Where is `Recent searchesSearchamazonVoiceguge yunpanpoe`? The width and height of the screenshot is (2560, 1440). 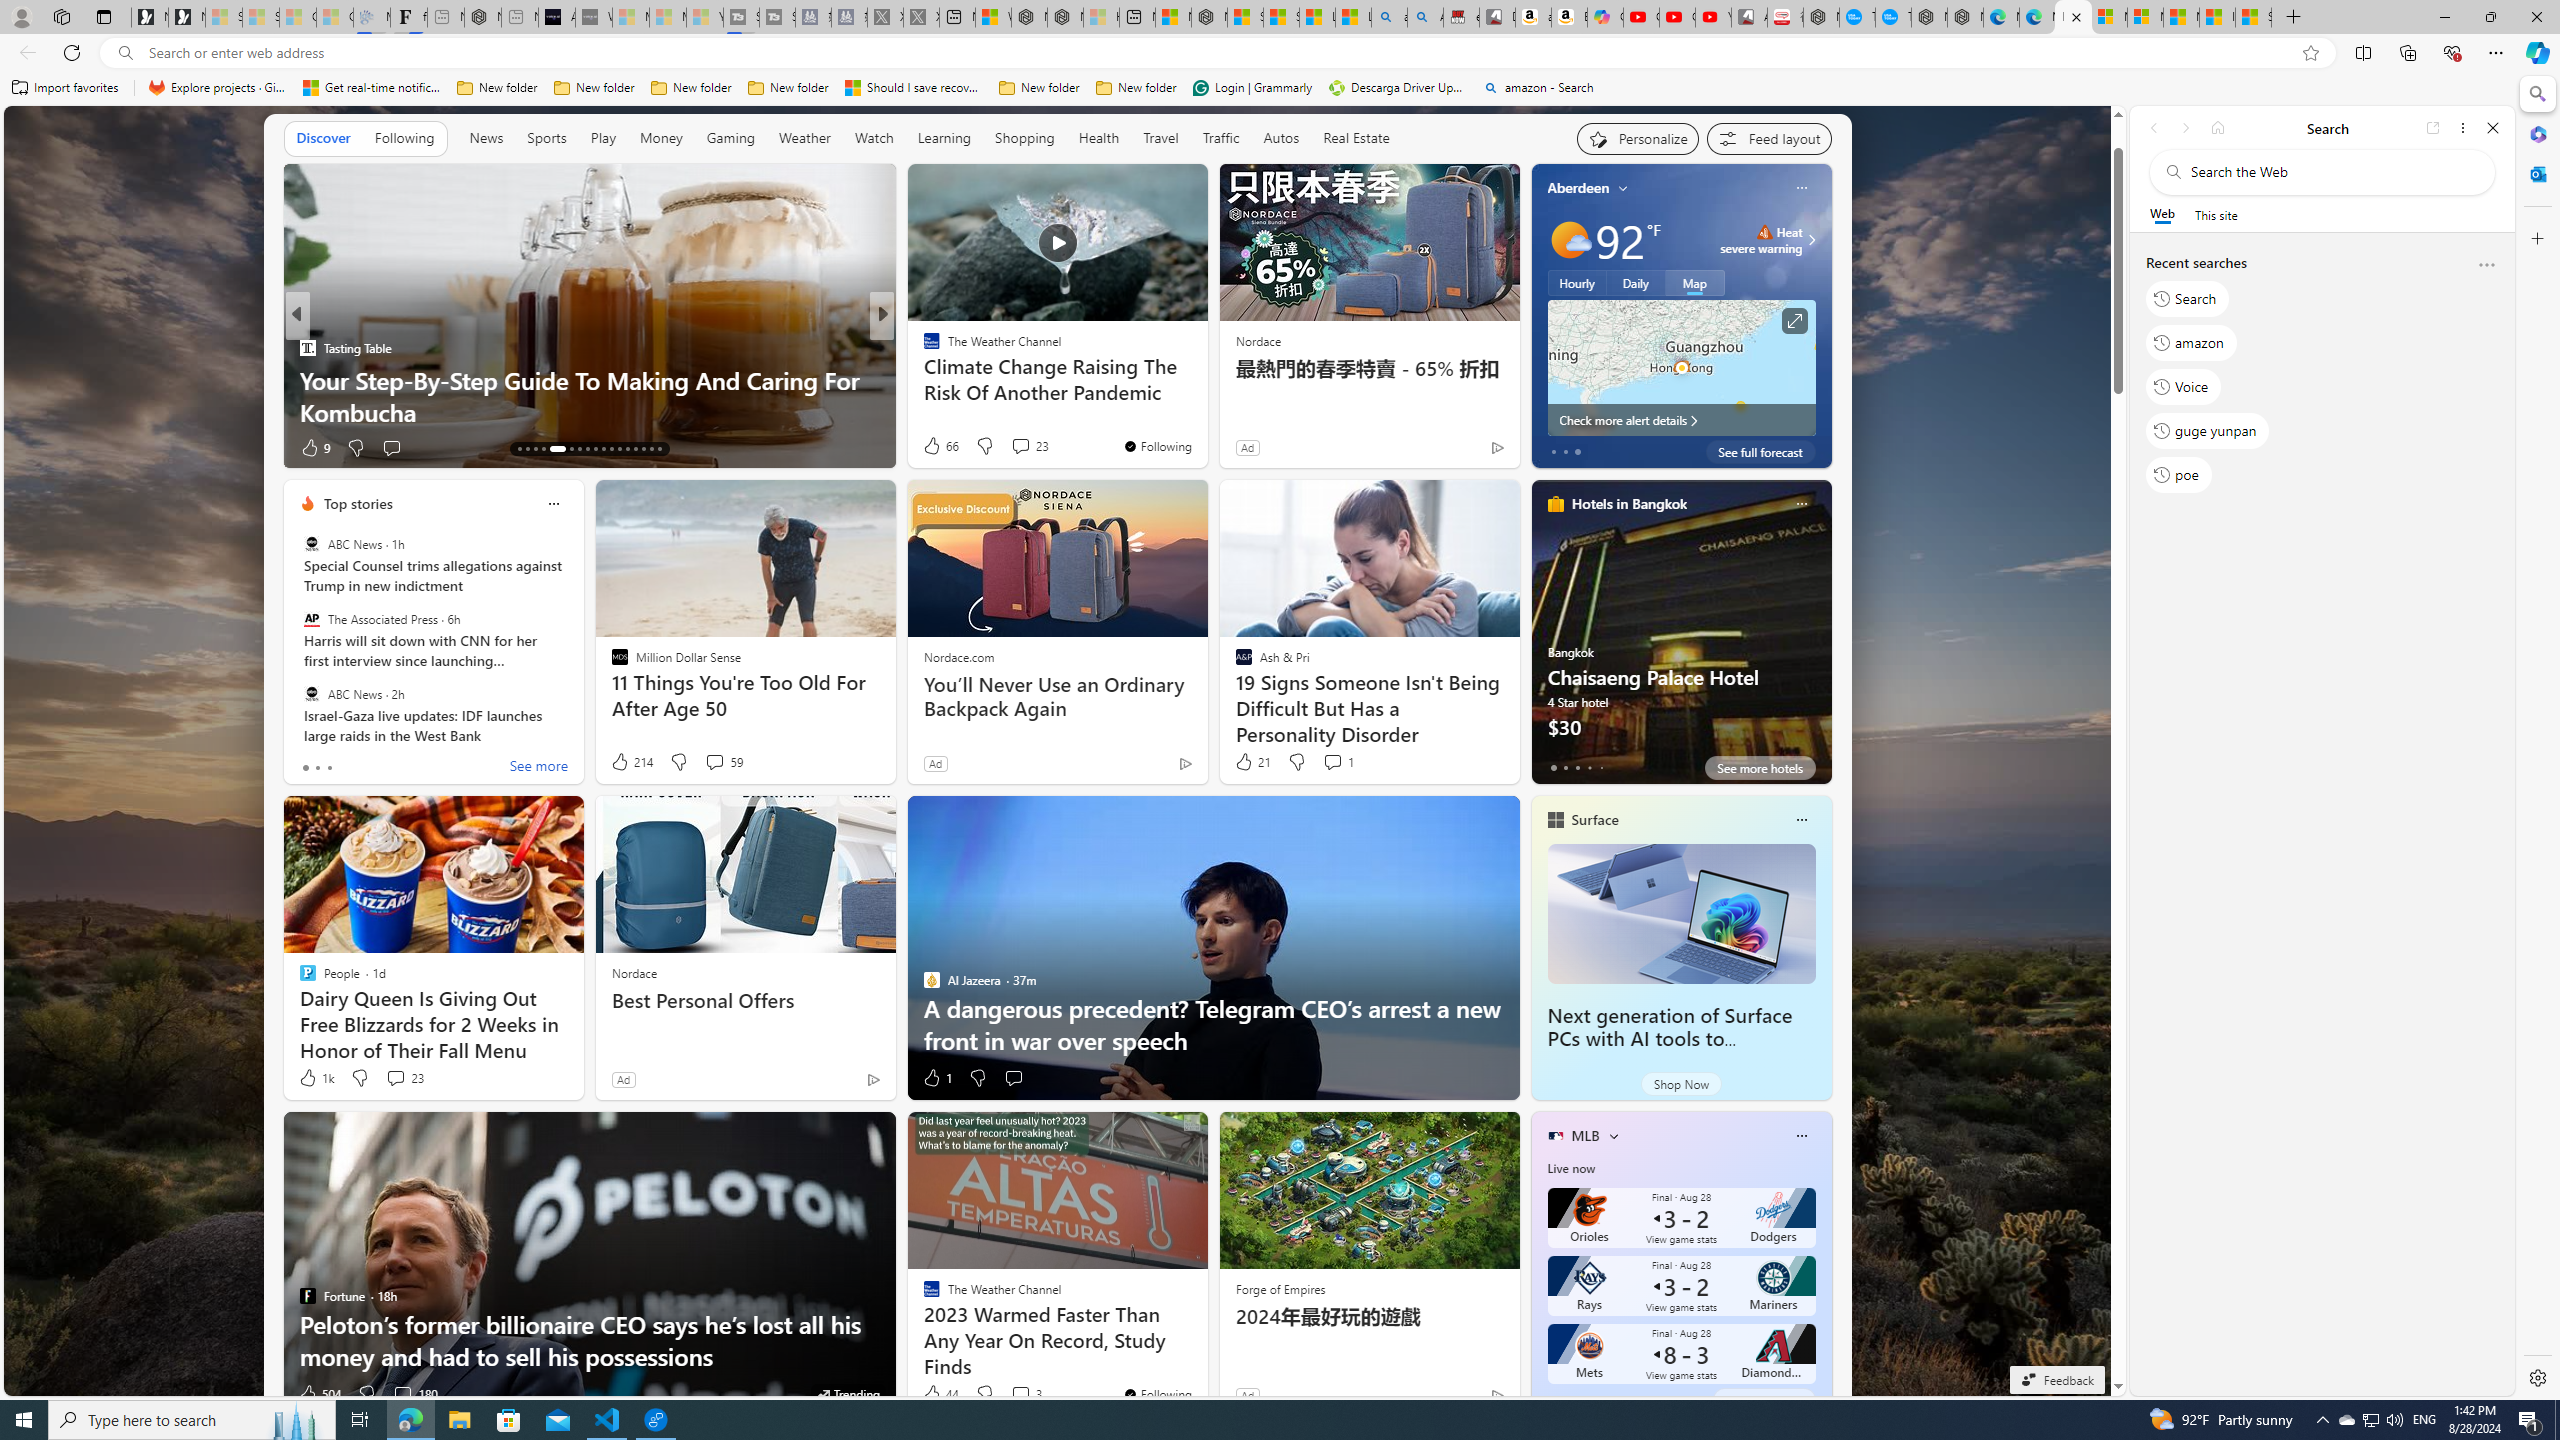 Recent searchesSearchamazonVoiceguge yunpanpoe is located at coordinates (2321, 377).